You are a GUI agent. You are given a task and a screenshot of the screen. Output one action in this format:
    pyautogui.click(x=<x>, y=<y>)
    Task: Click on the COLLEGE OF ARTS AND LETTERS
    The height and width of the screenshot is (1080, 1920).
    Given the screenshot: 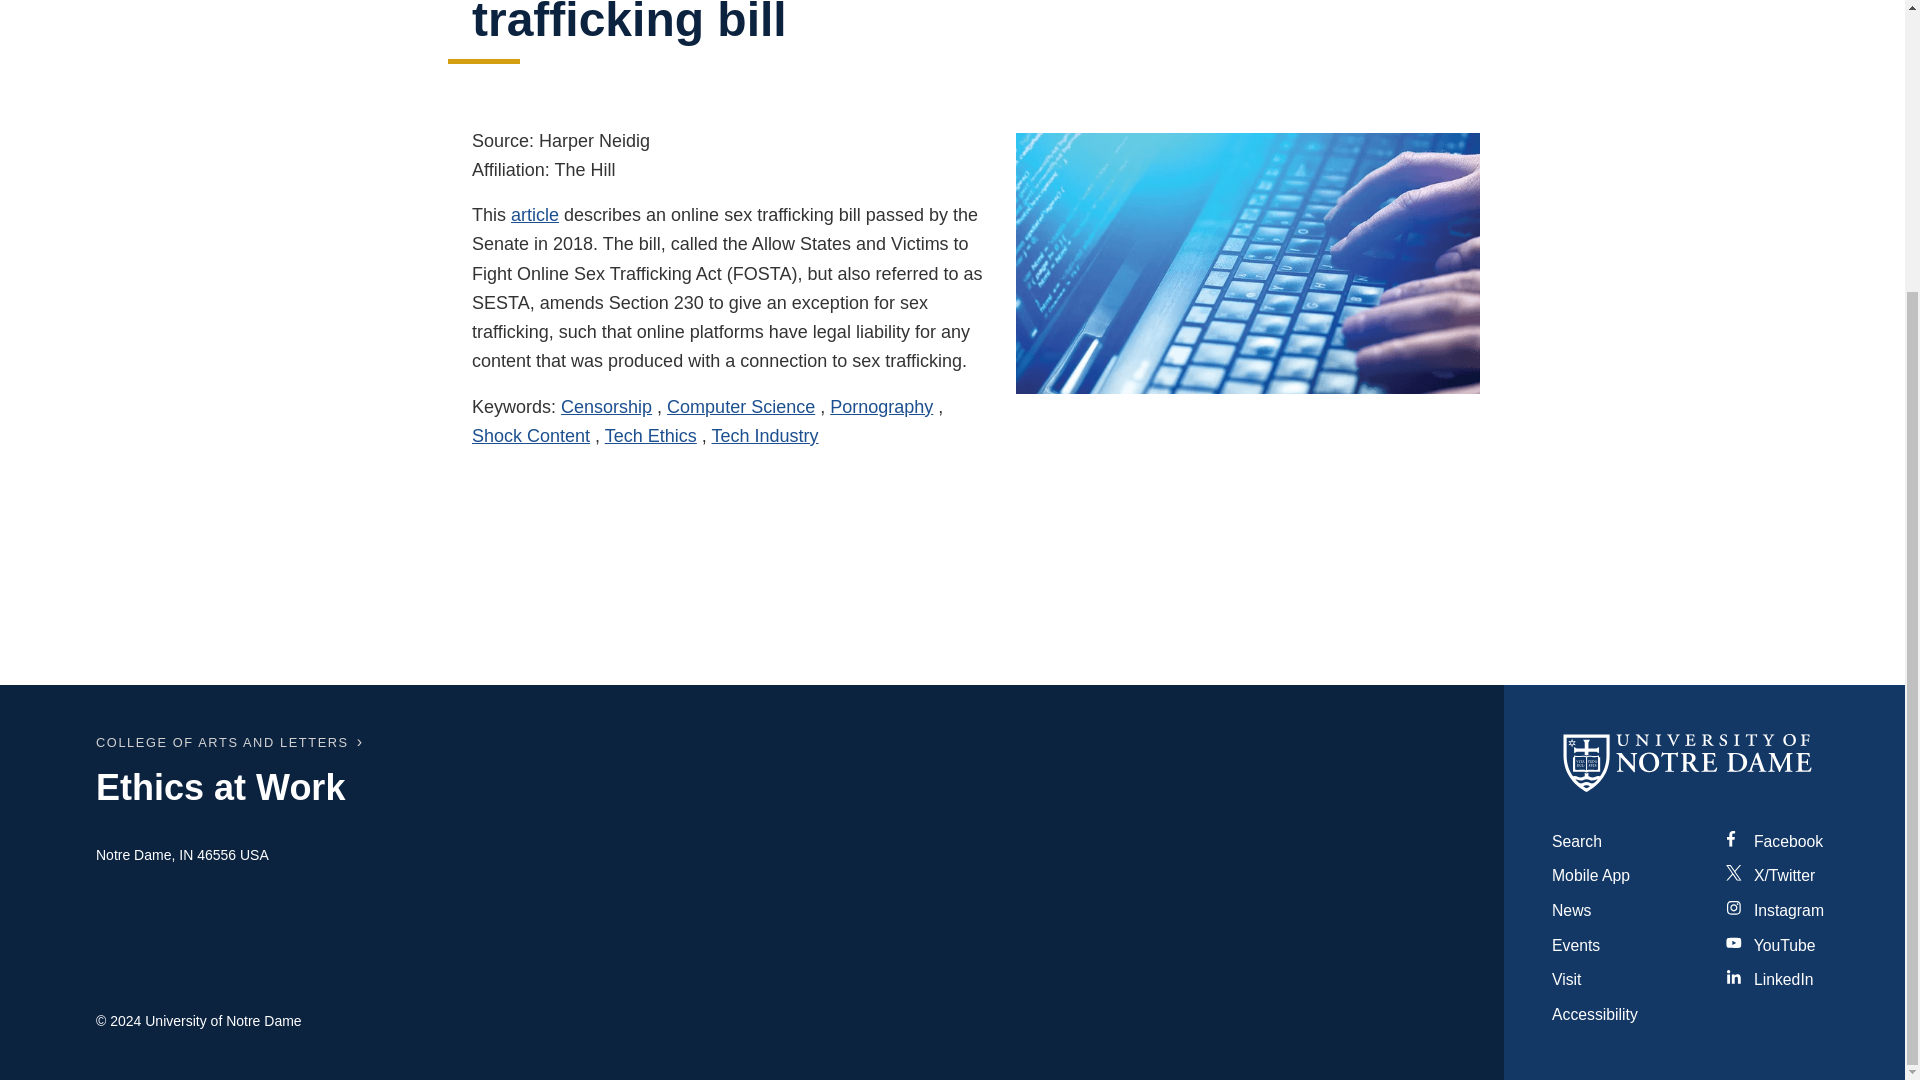 What is the action you would take?
    pyautogui.click(x=222, y=742)
    